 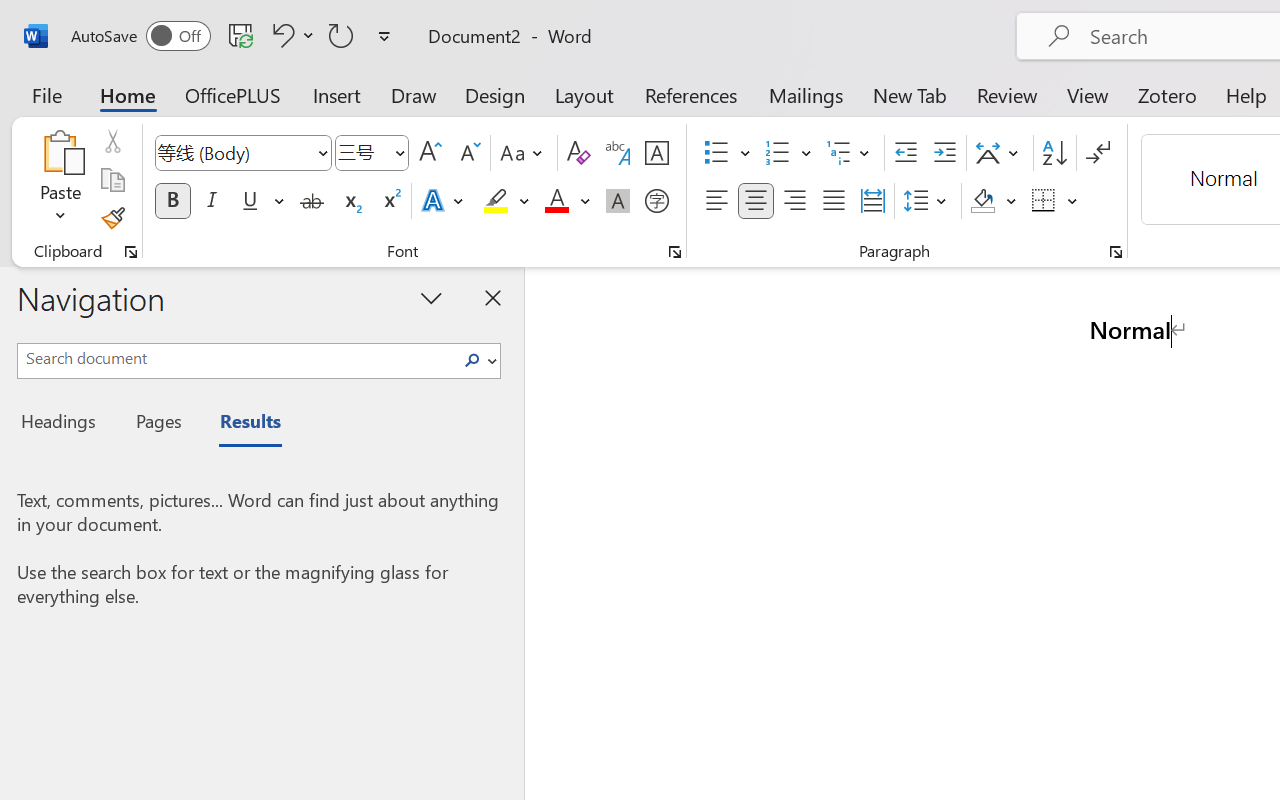 I want to click on Home, so click(x=128, y=94).